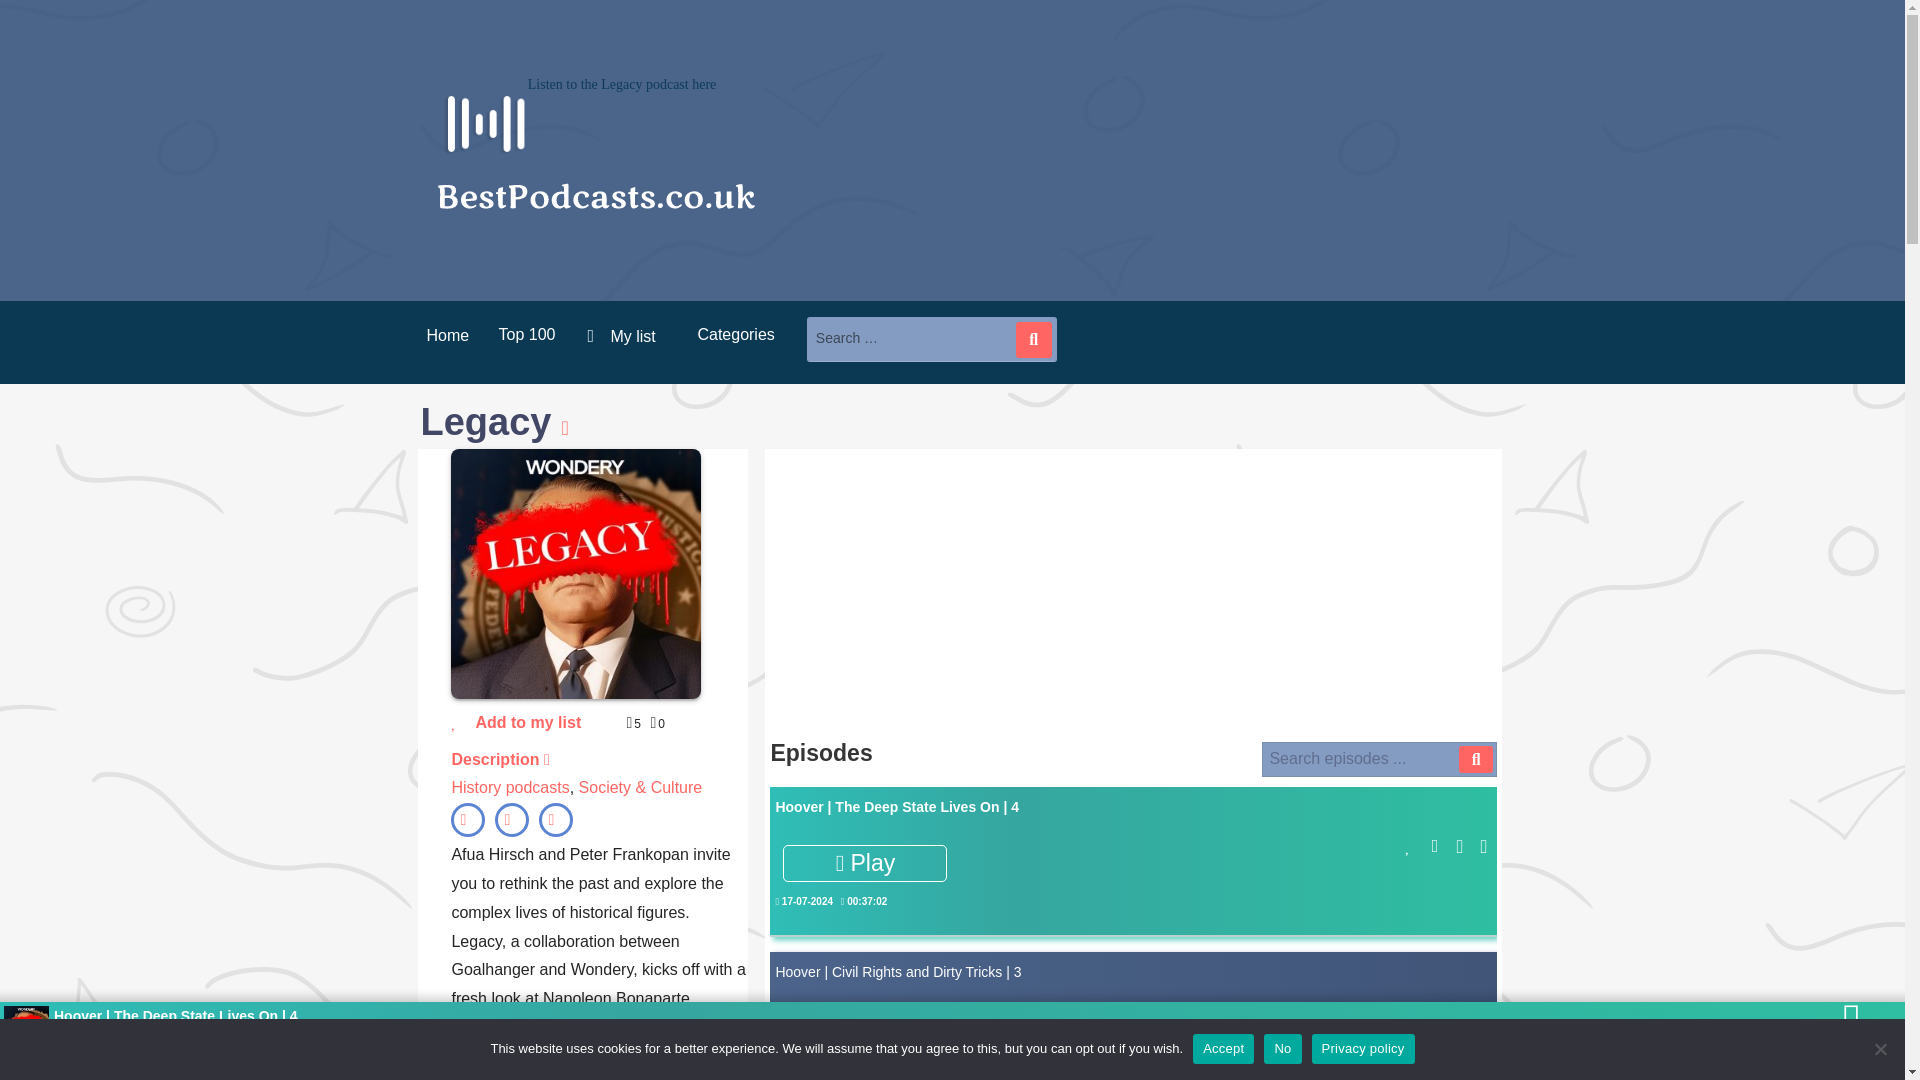 The height and width of the screenshot is (1080, 1920). What do you see at coordinates (626, 336) in the screenshot?
I see `My list` at bounding box center [626, 336].